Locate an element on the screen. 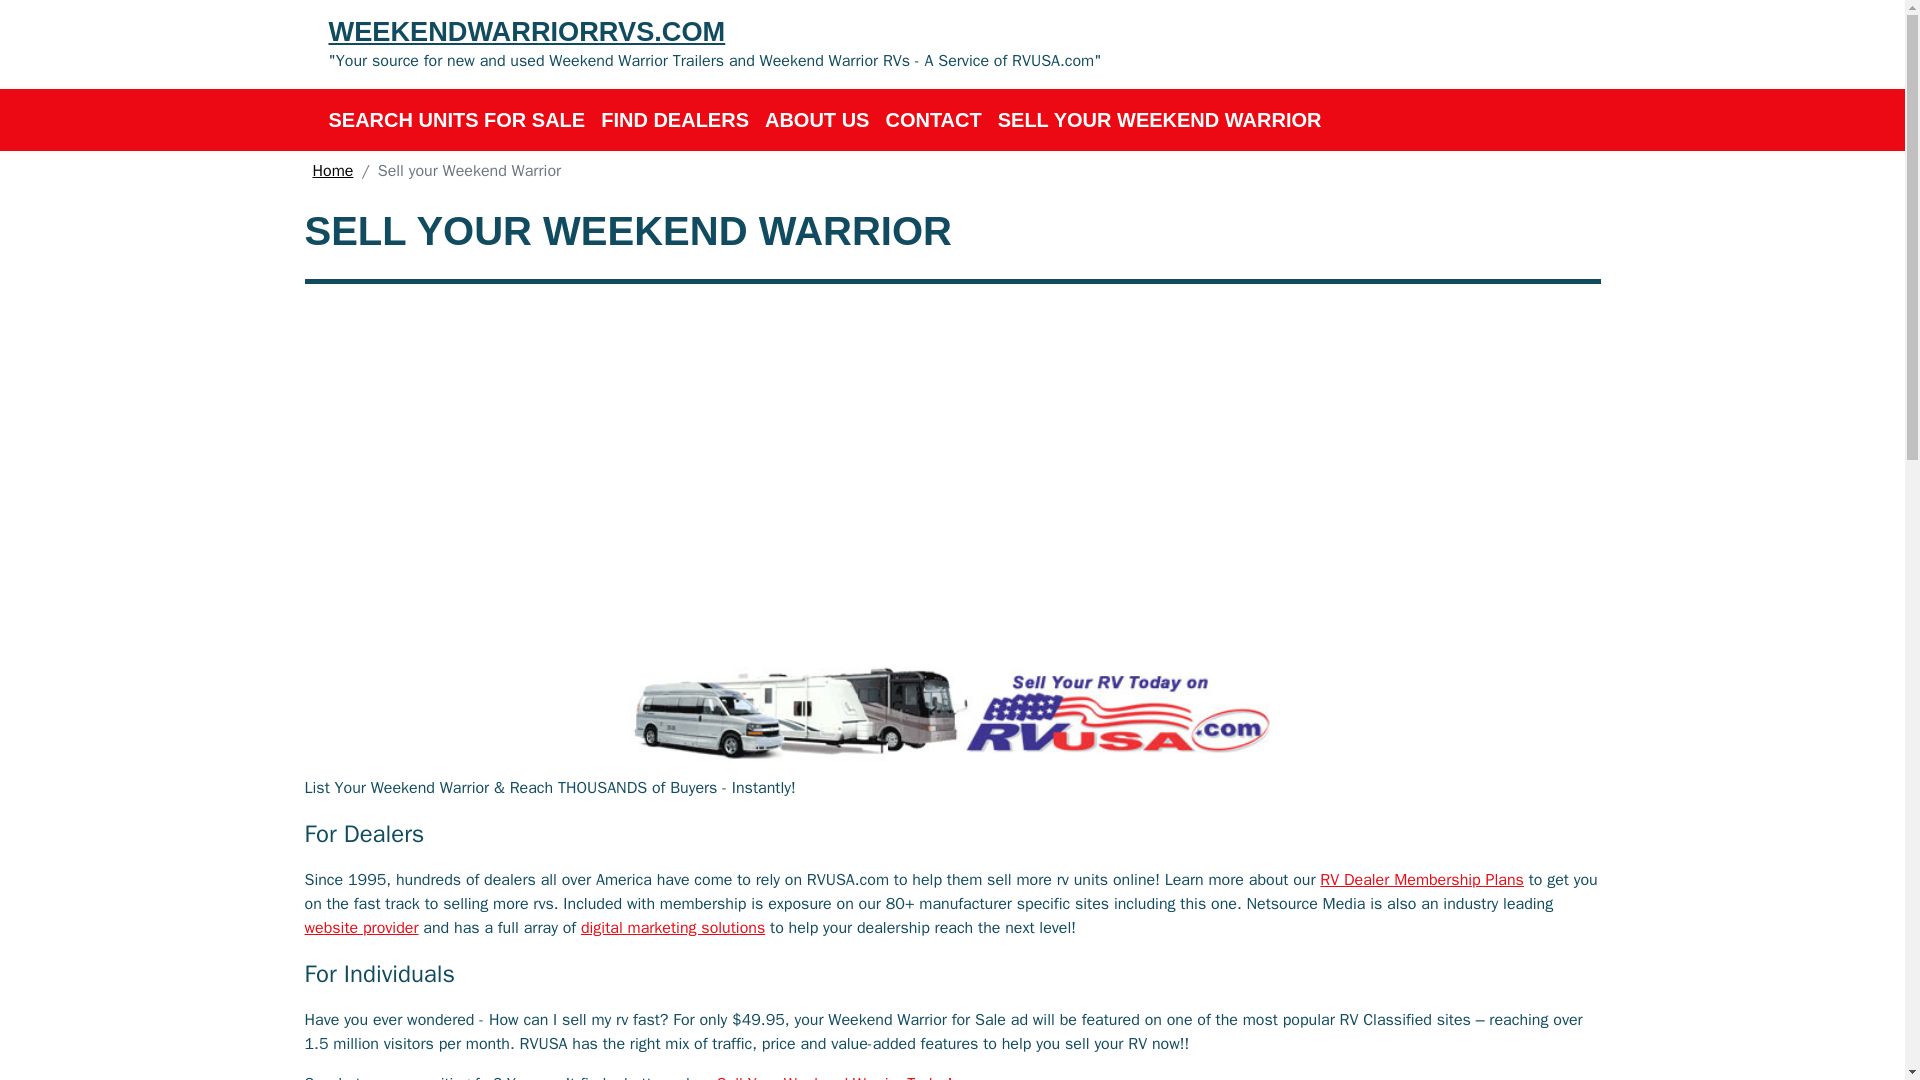 This screenshot has height=1080, width=1920. CONTACT is located at coordinates (932, 120).